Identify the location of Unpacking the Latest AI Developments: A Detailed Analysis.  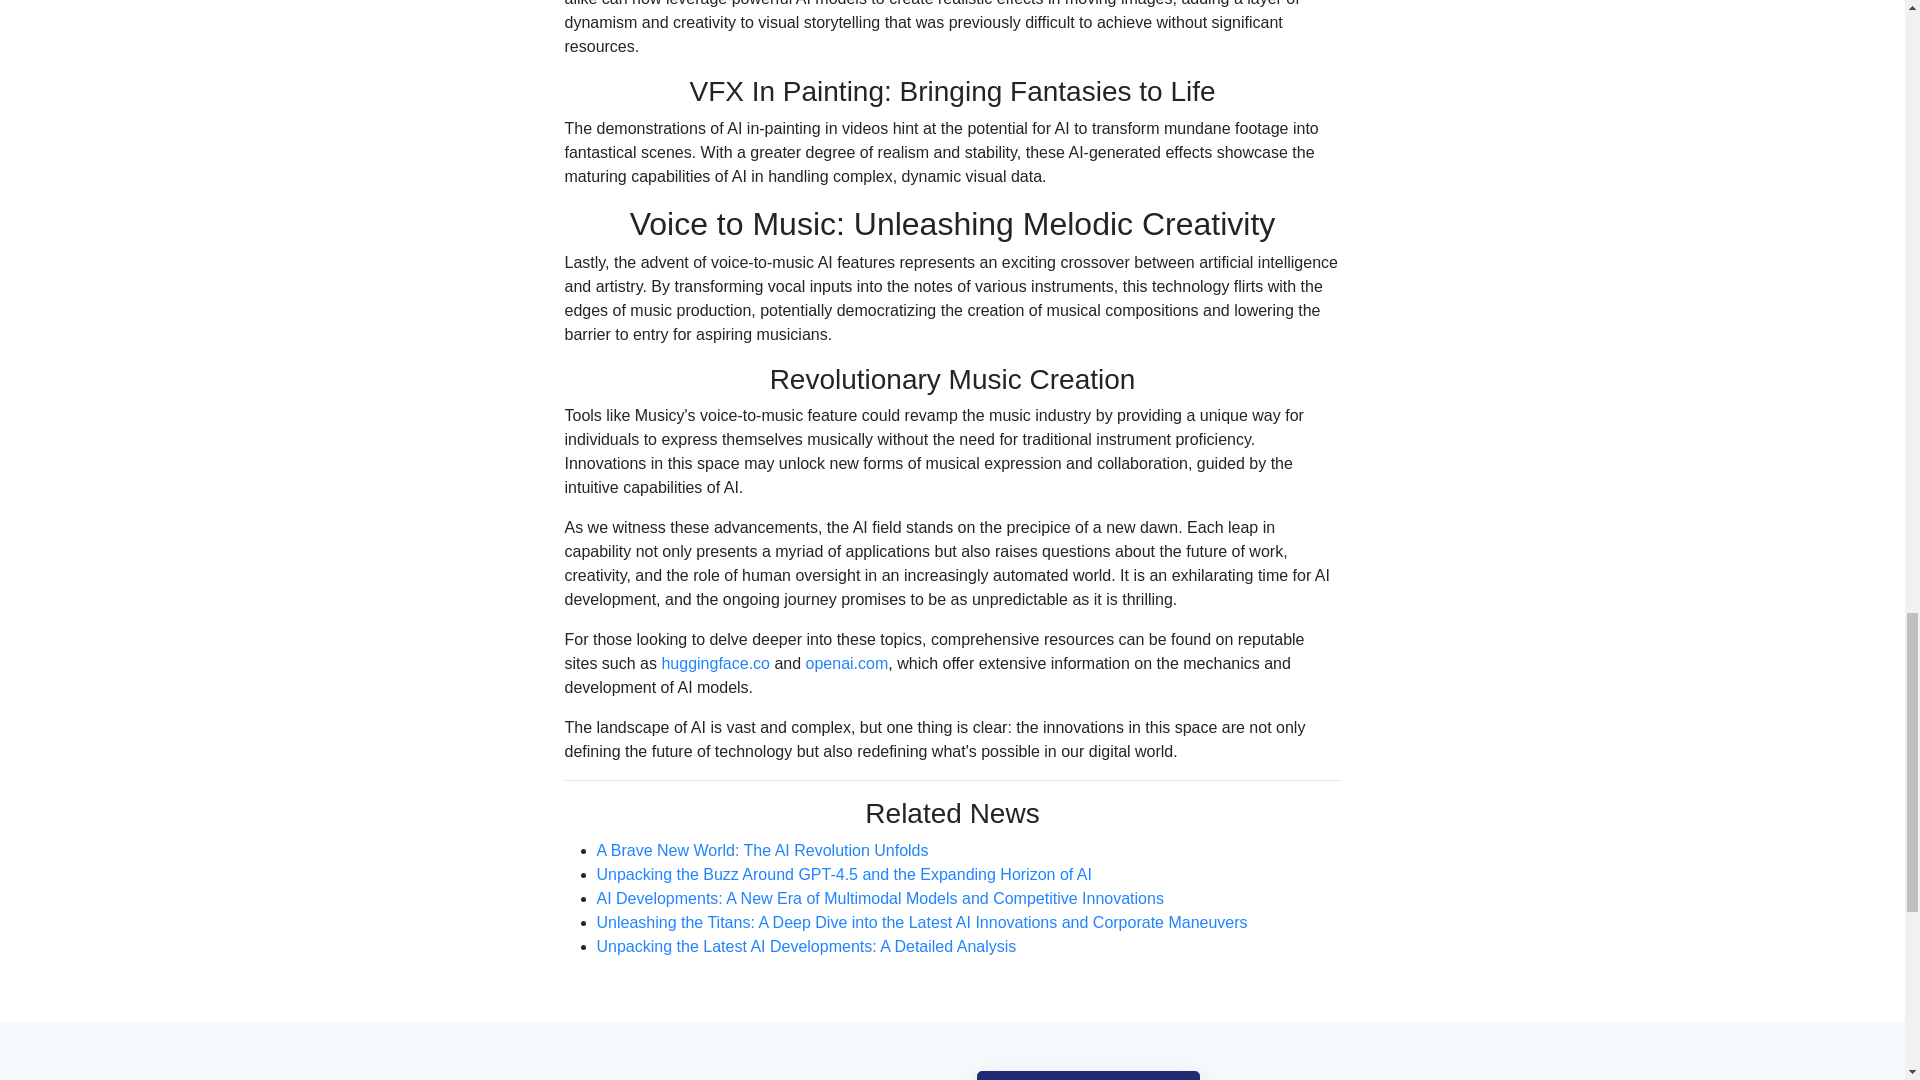
(805, 968).